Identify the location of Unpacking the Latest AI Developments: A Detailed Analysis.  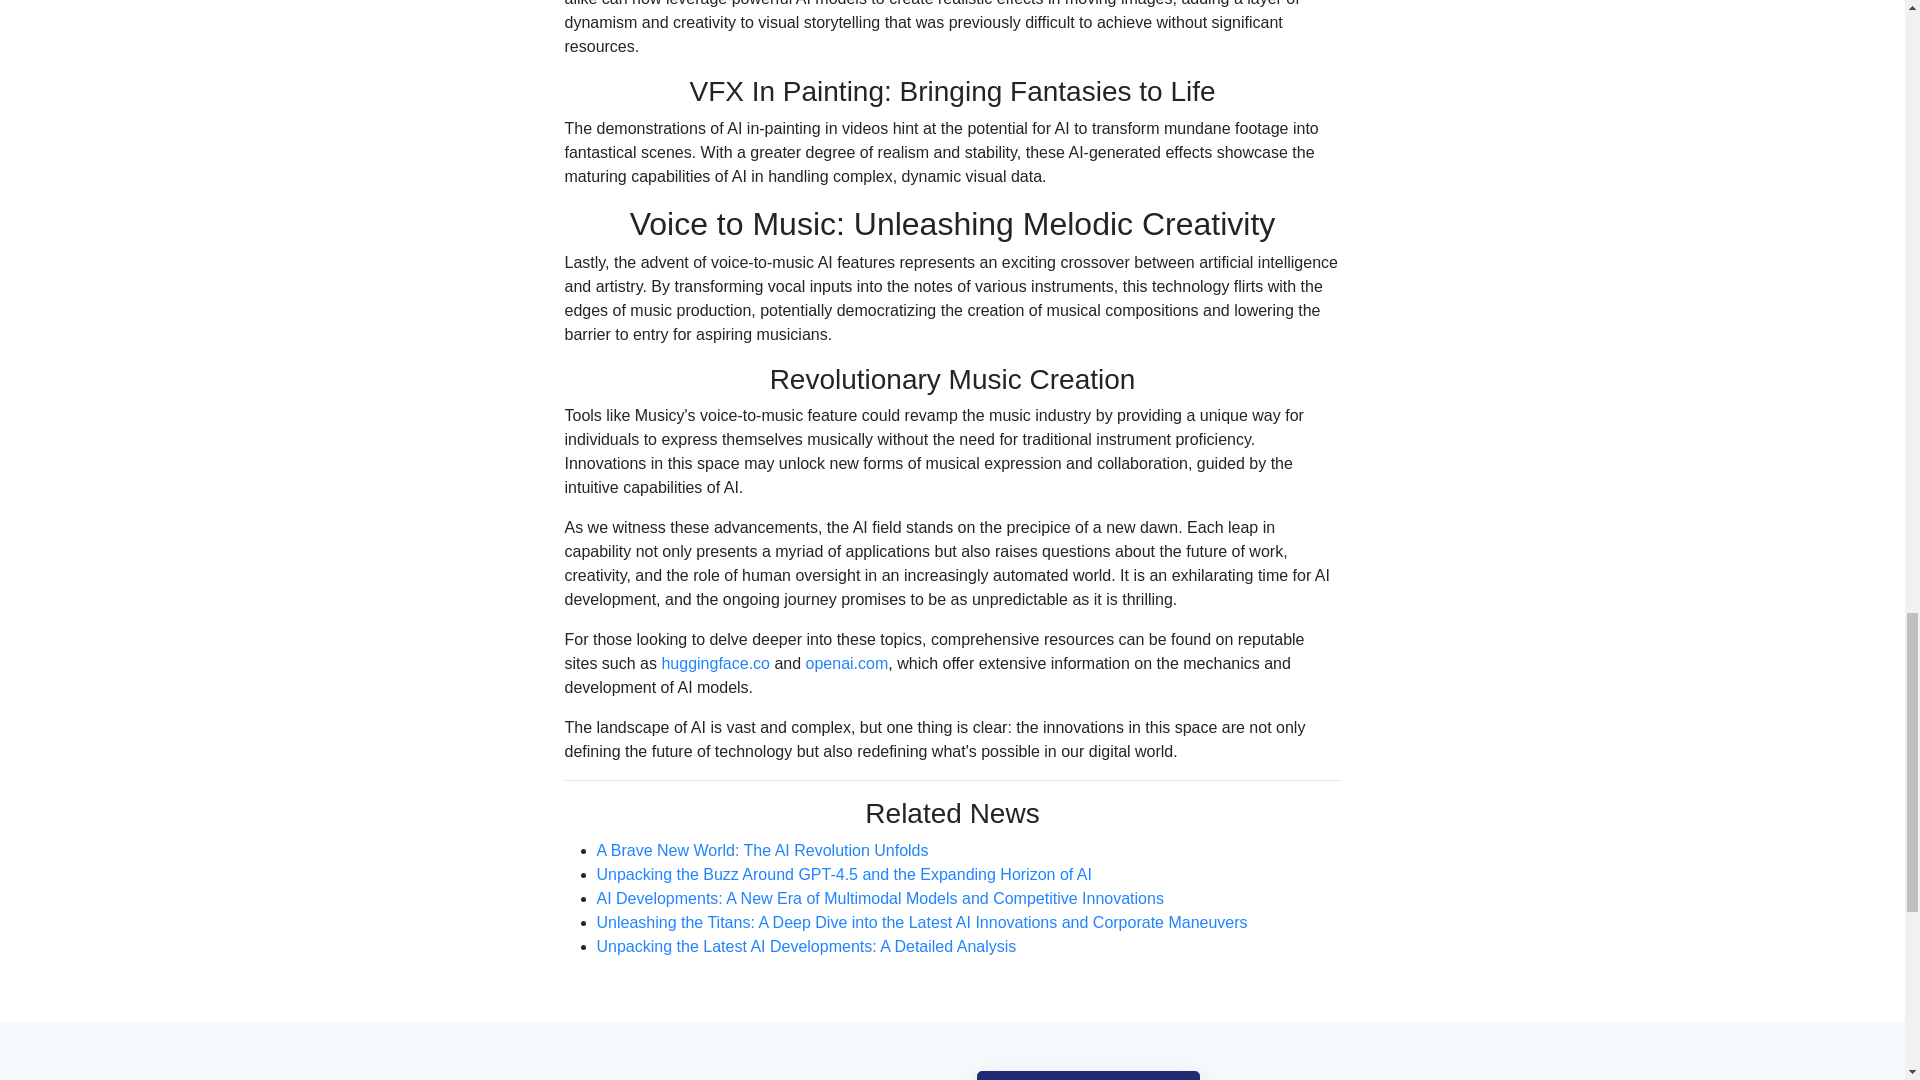
(805, 968).